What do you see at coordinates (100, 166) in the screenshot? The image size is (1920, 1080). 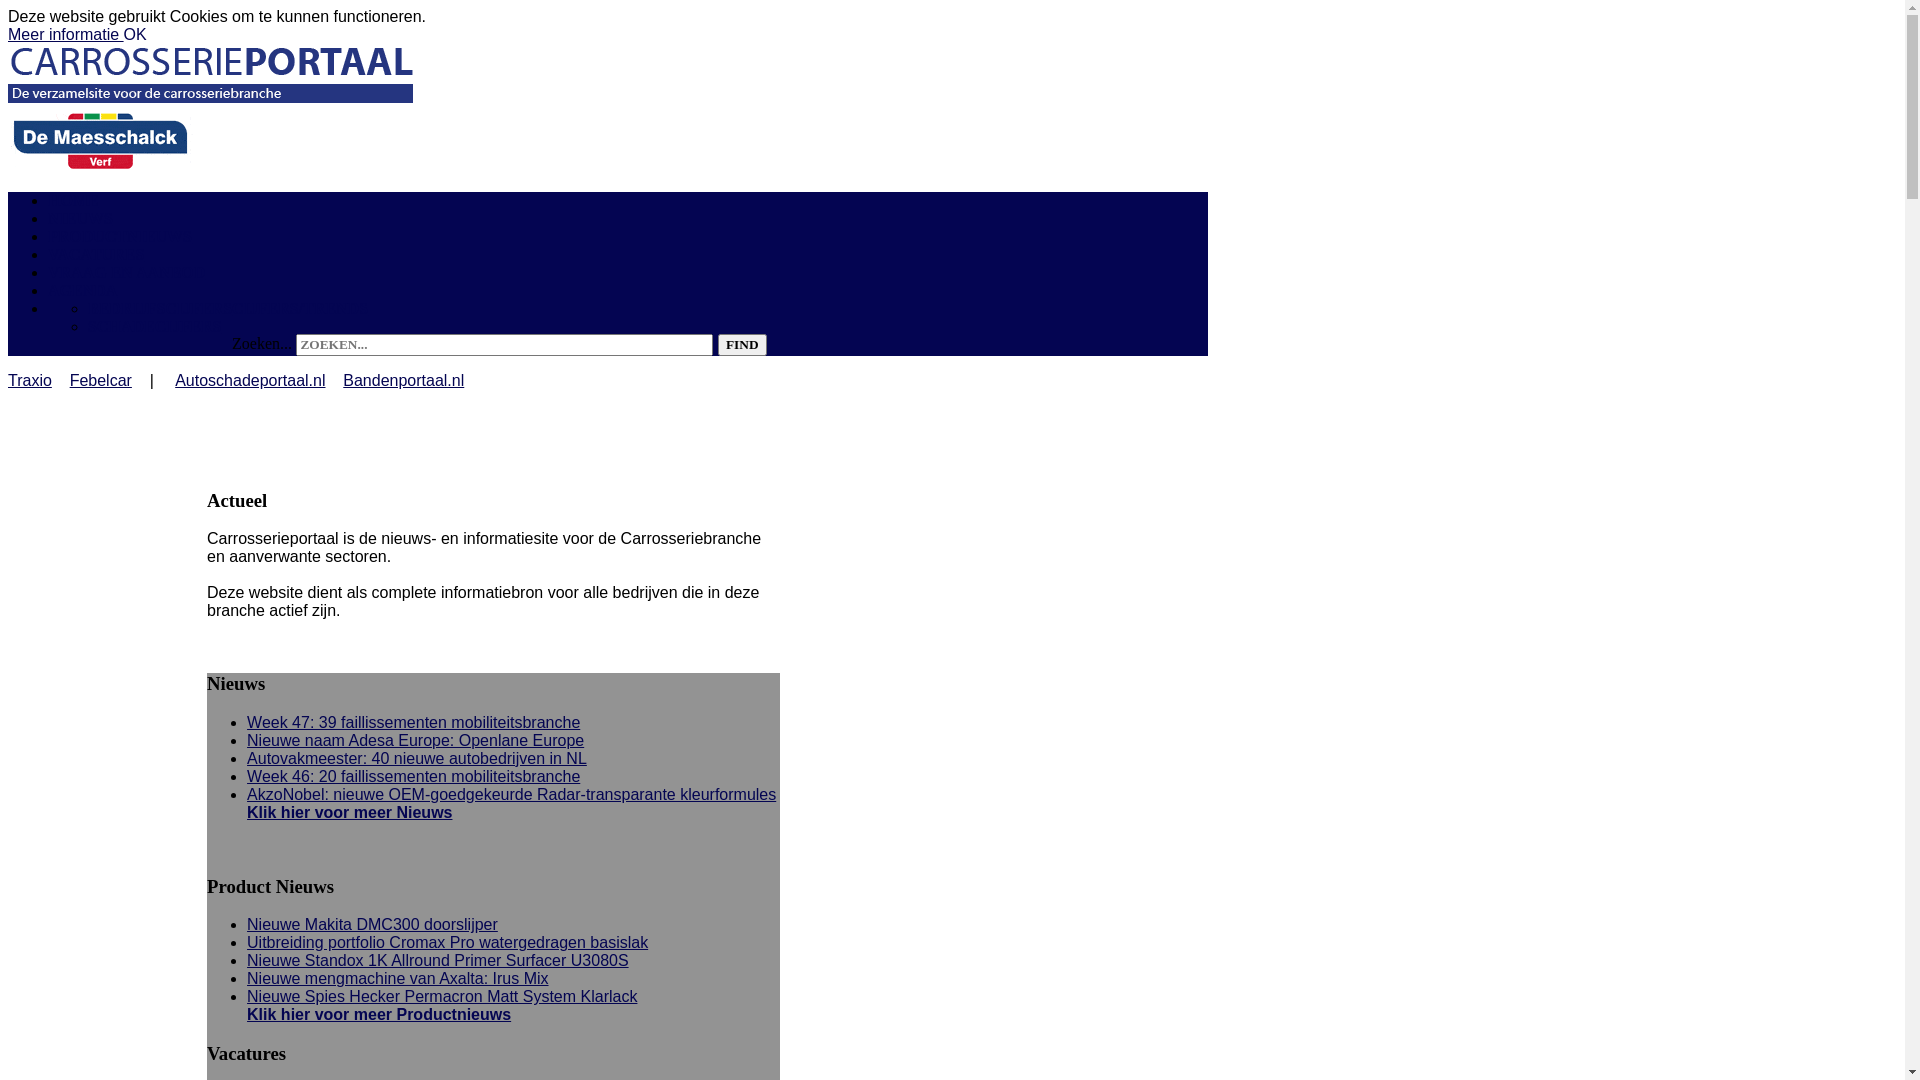 I see `Demaesschalckverf` at bounding box center [100, 166].